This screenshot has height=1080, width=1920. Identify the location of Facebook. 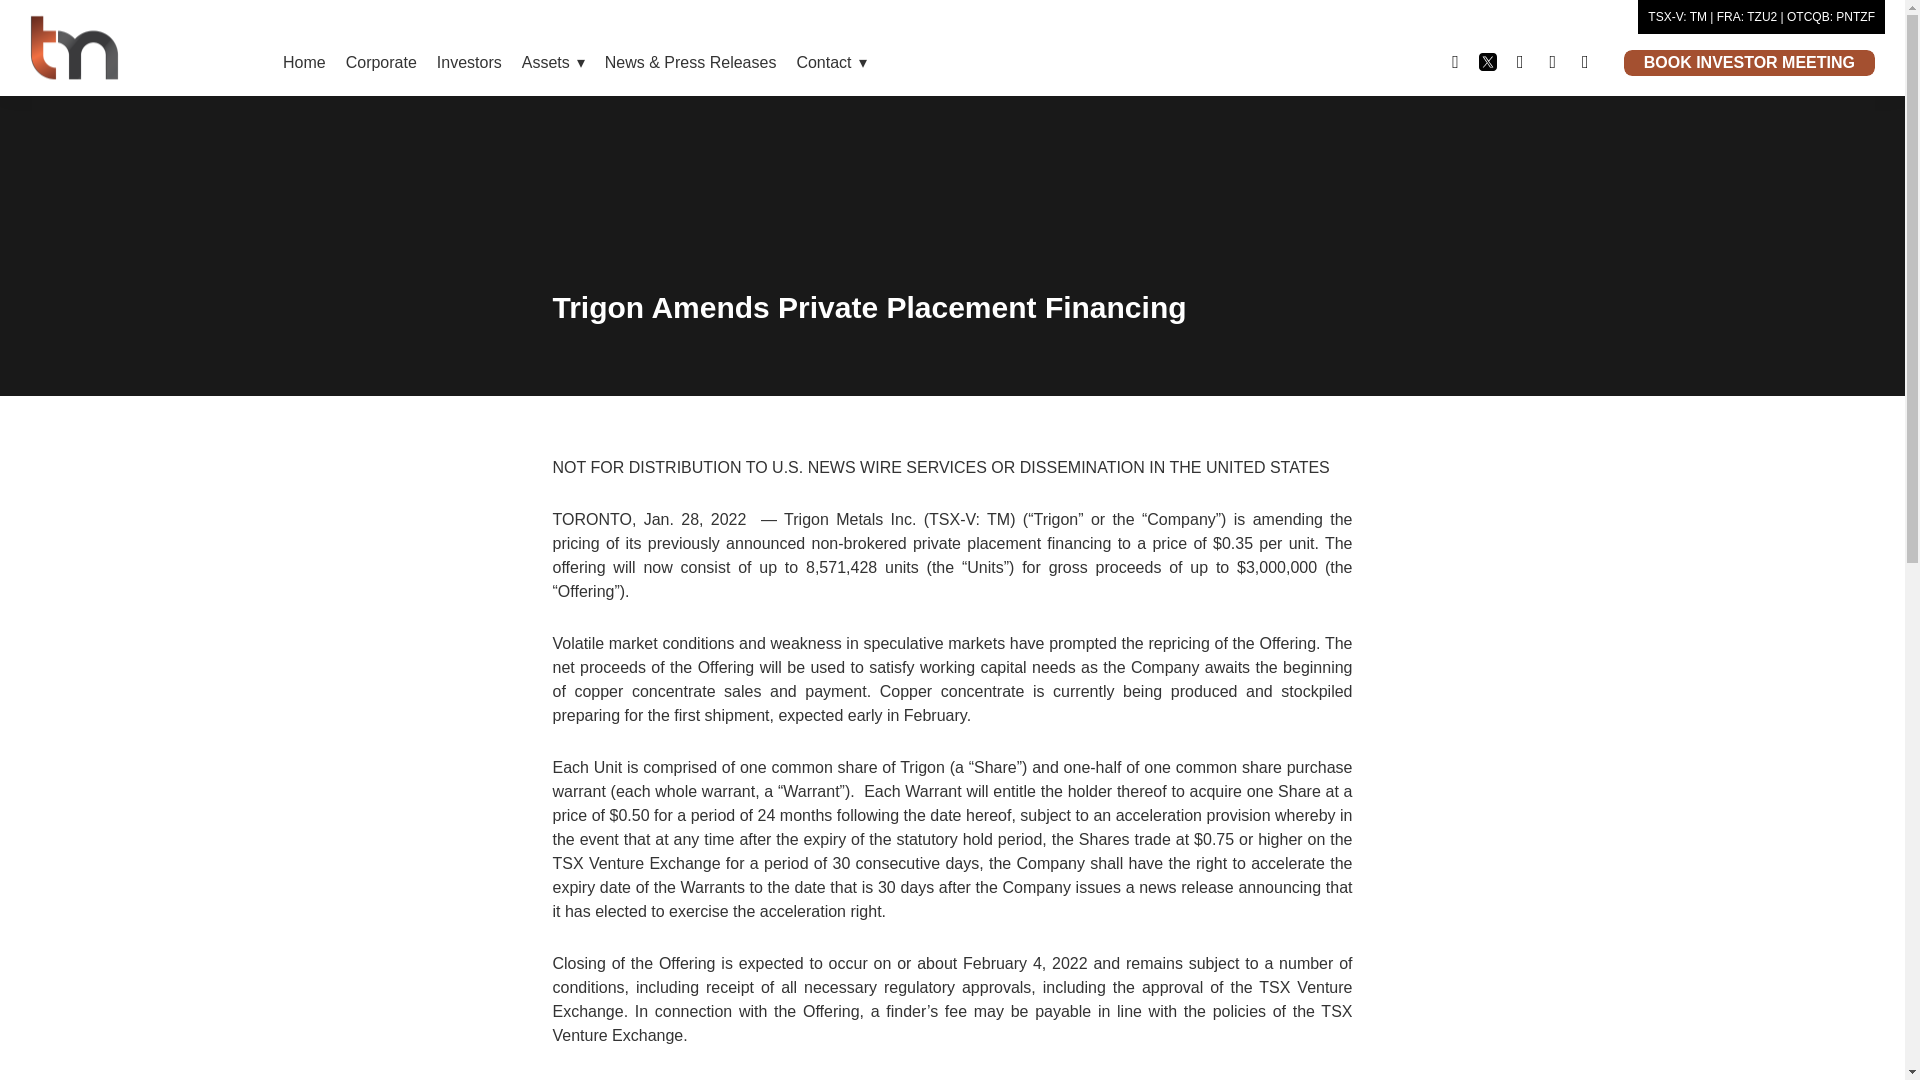
(1454, 60).